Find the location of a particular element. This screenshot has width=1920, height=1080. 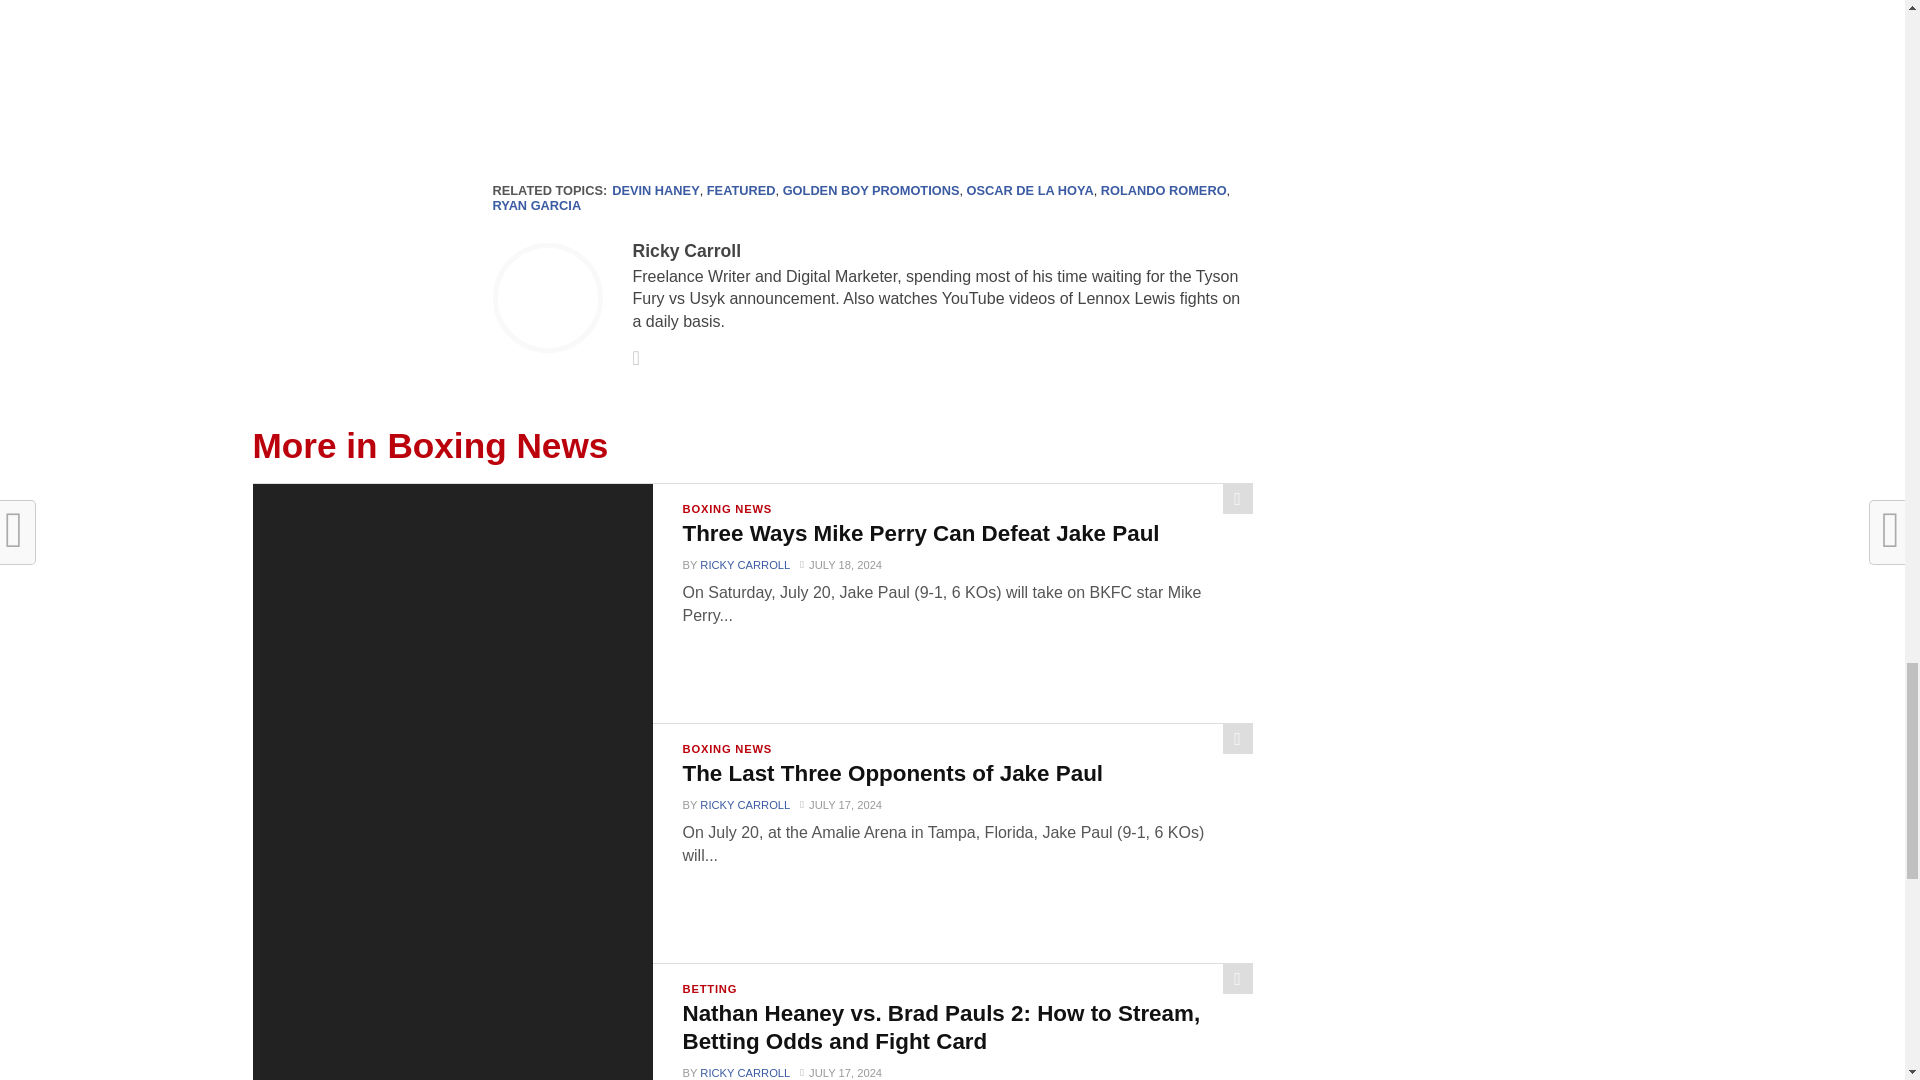

Posts by Ricky Carroll is located at coordinates (686, 250).